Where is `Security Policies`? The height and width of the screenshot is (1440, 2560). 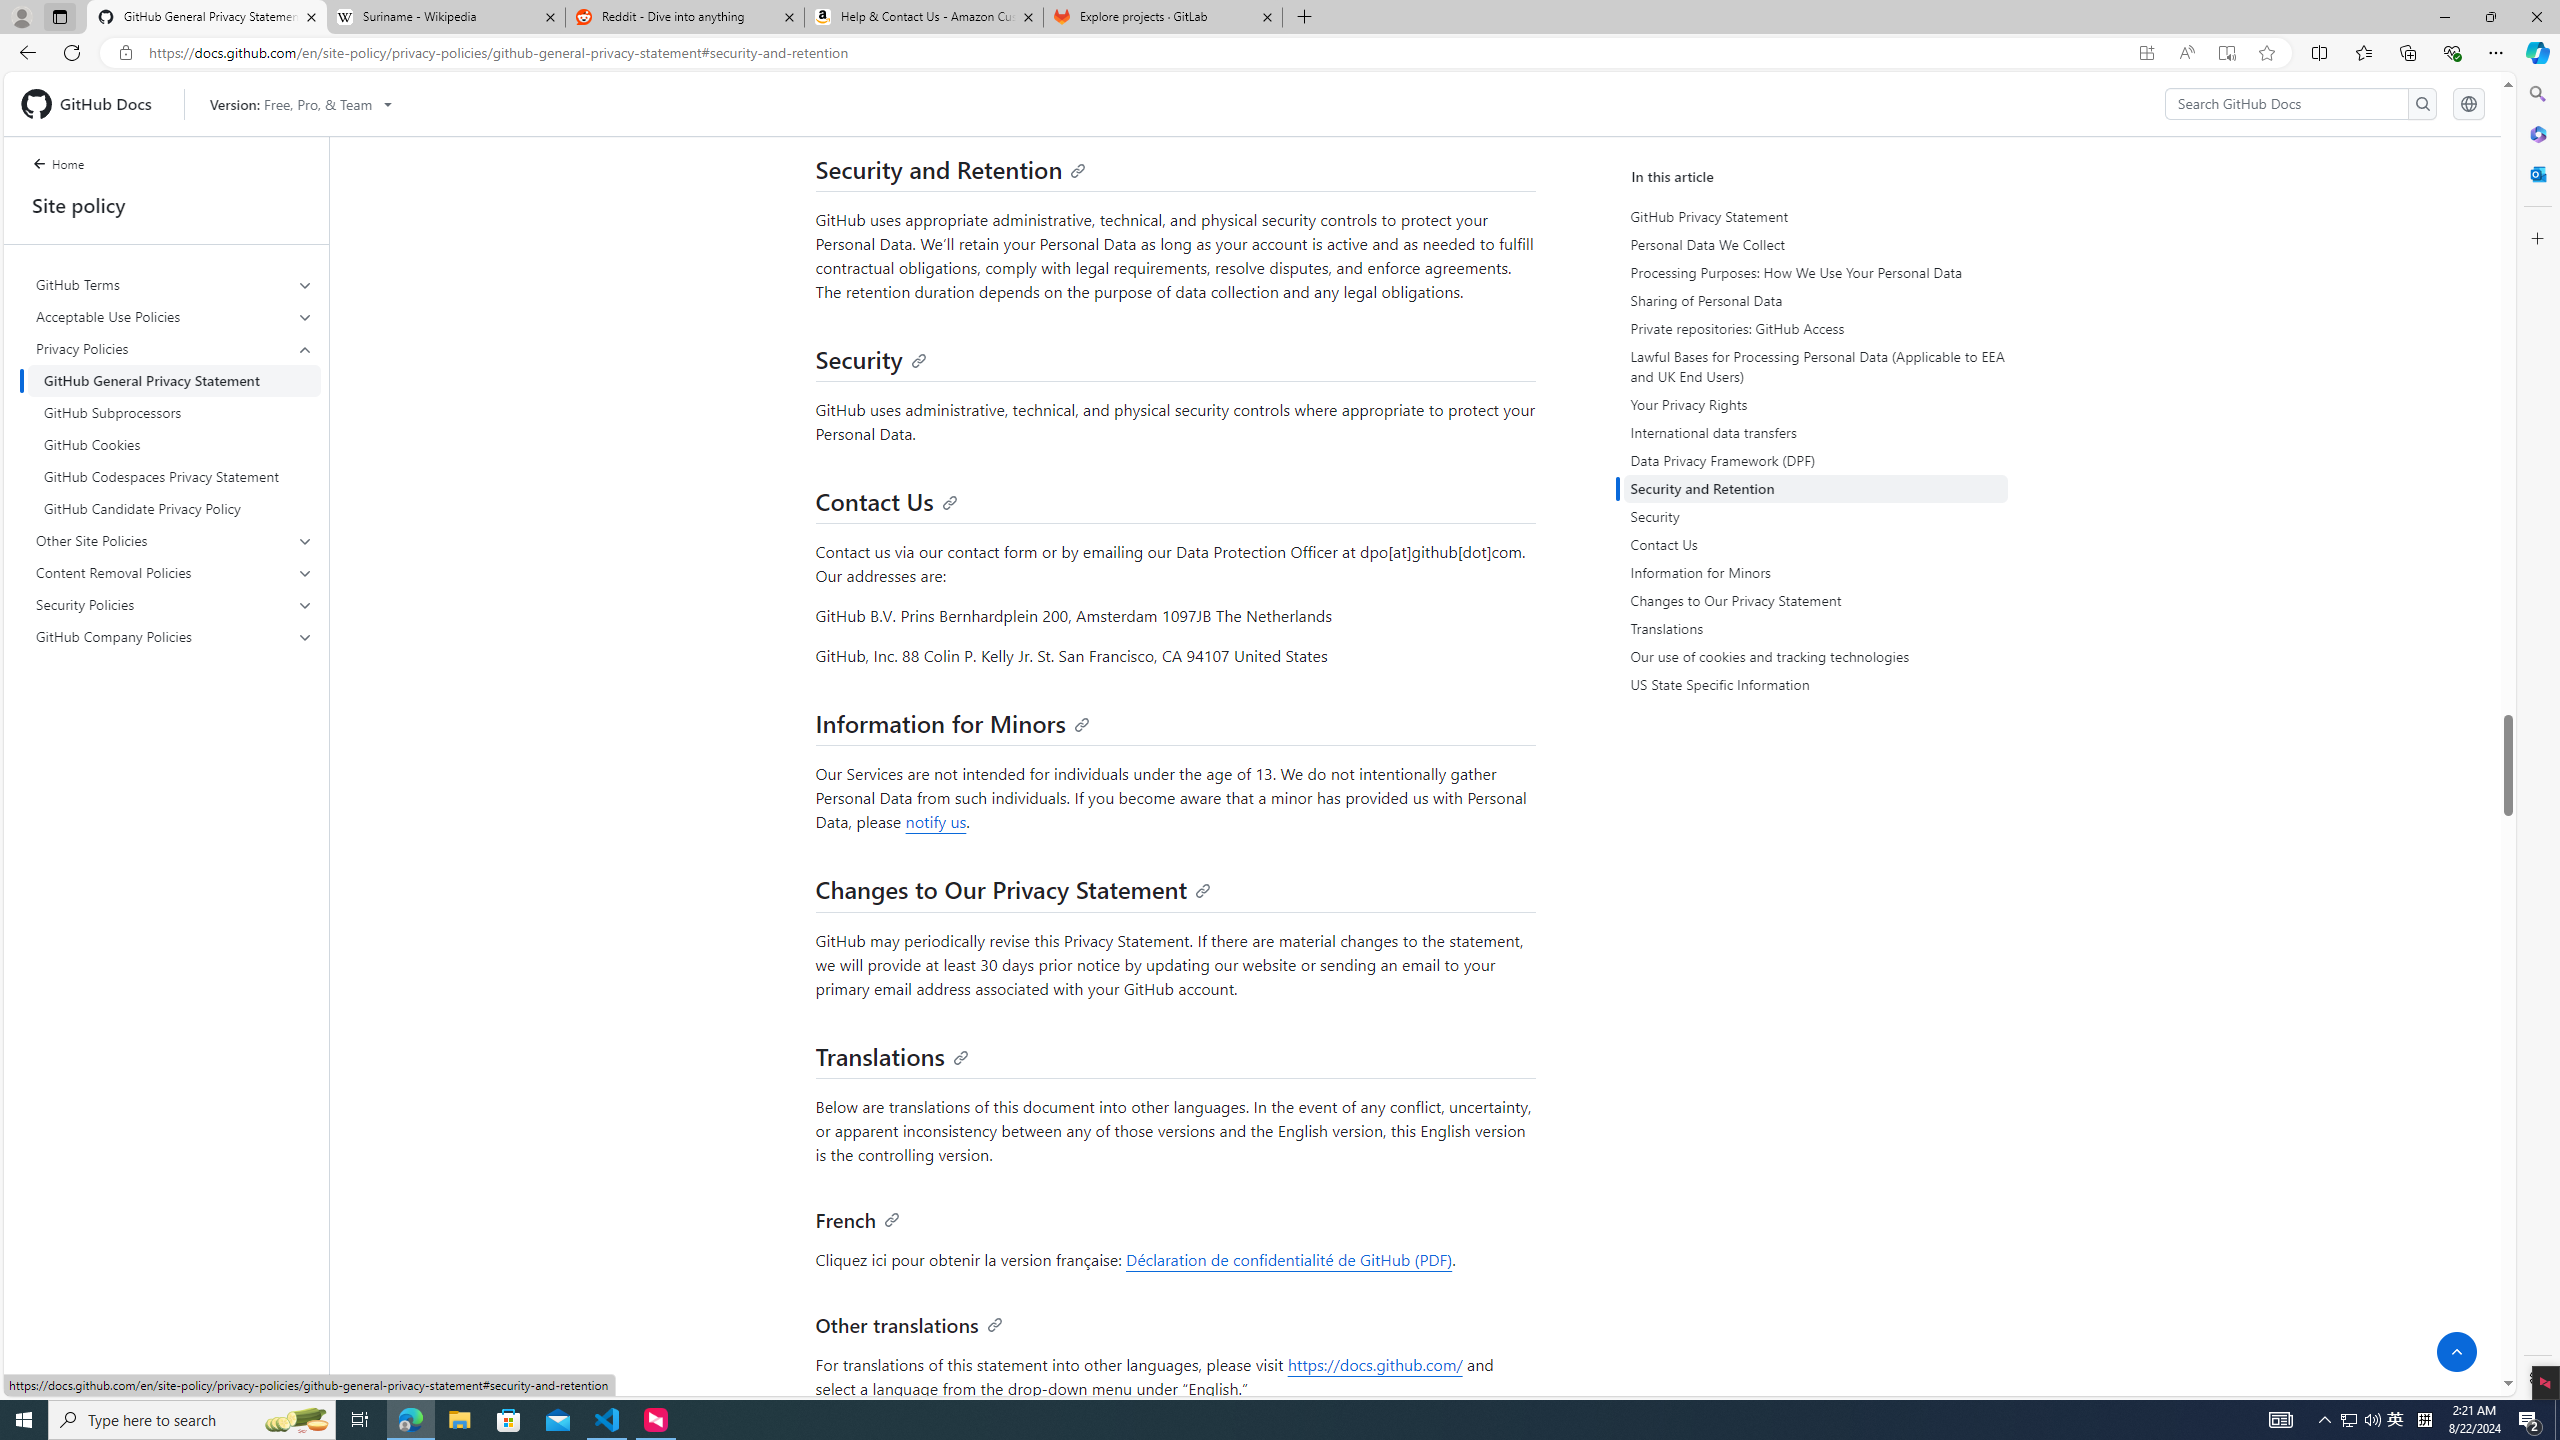 Security Policies is located at coordinates (174, 604).